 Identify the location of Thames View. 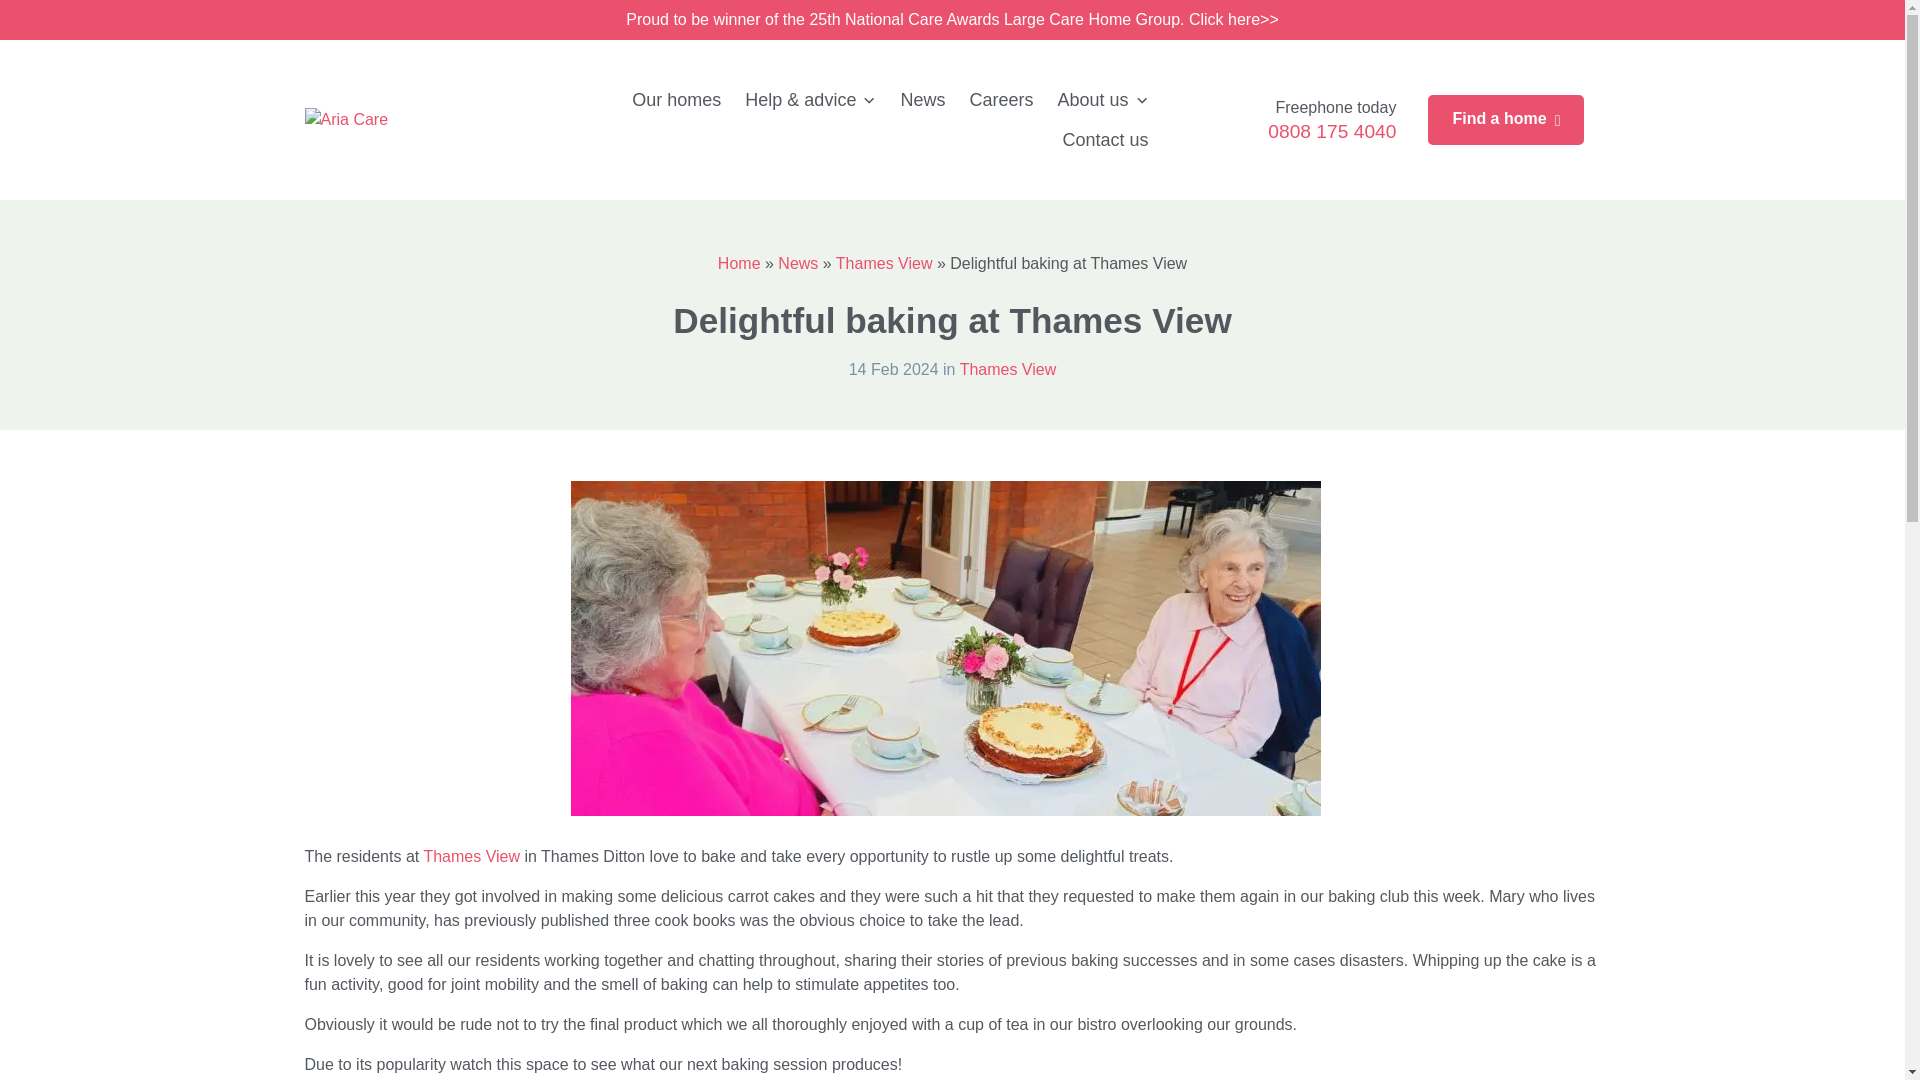
(471, 856).